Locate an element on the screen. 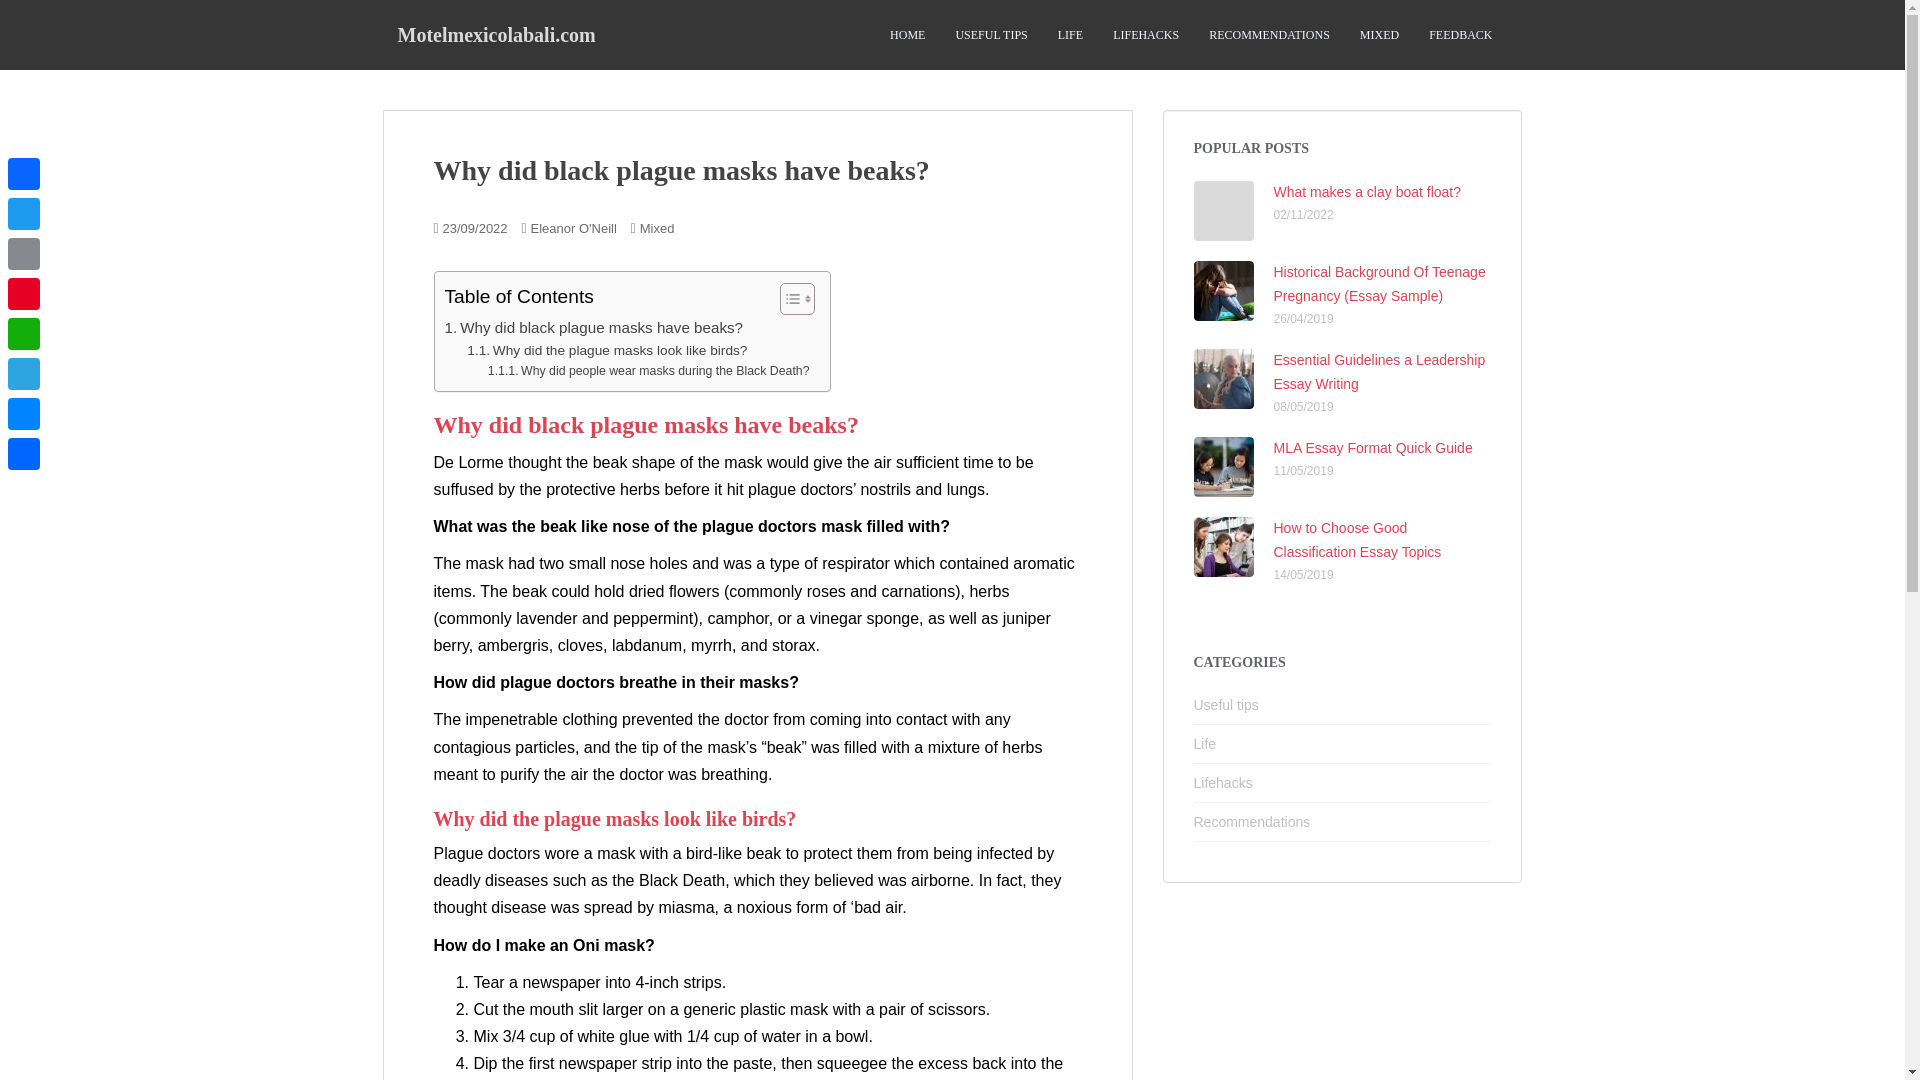 The image size is (1920, 1080). WhatsApp is located at coordinates (24, 334).